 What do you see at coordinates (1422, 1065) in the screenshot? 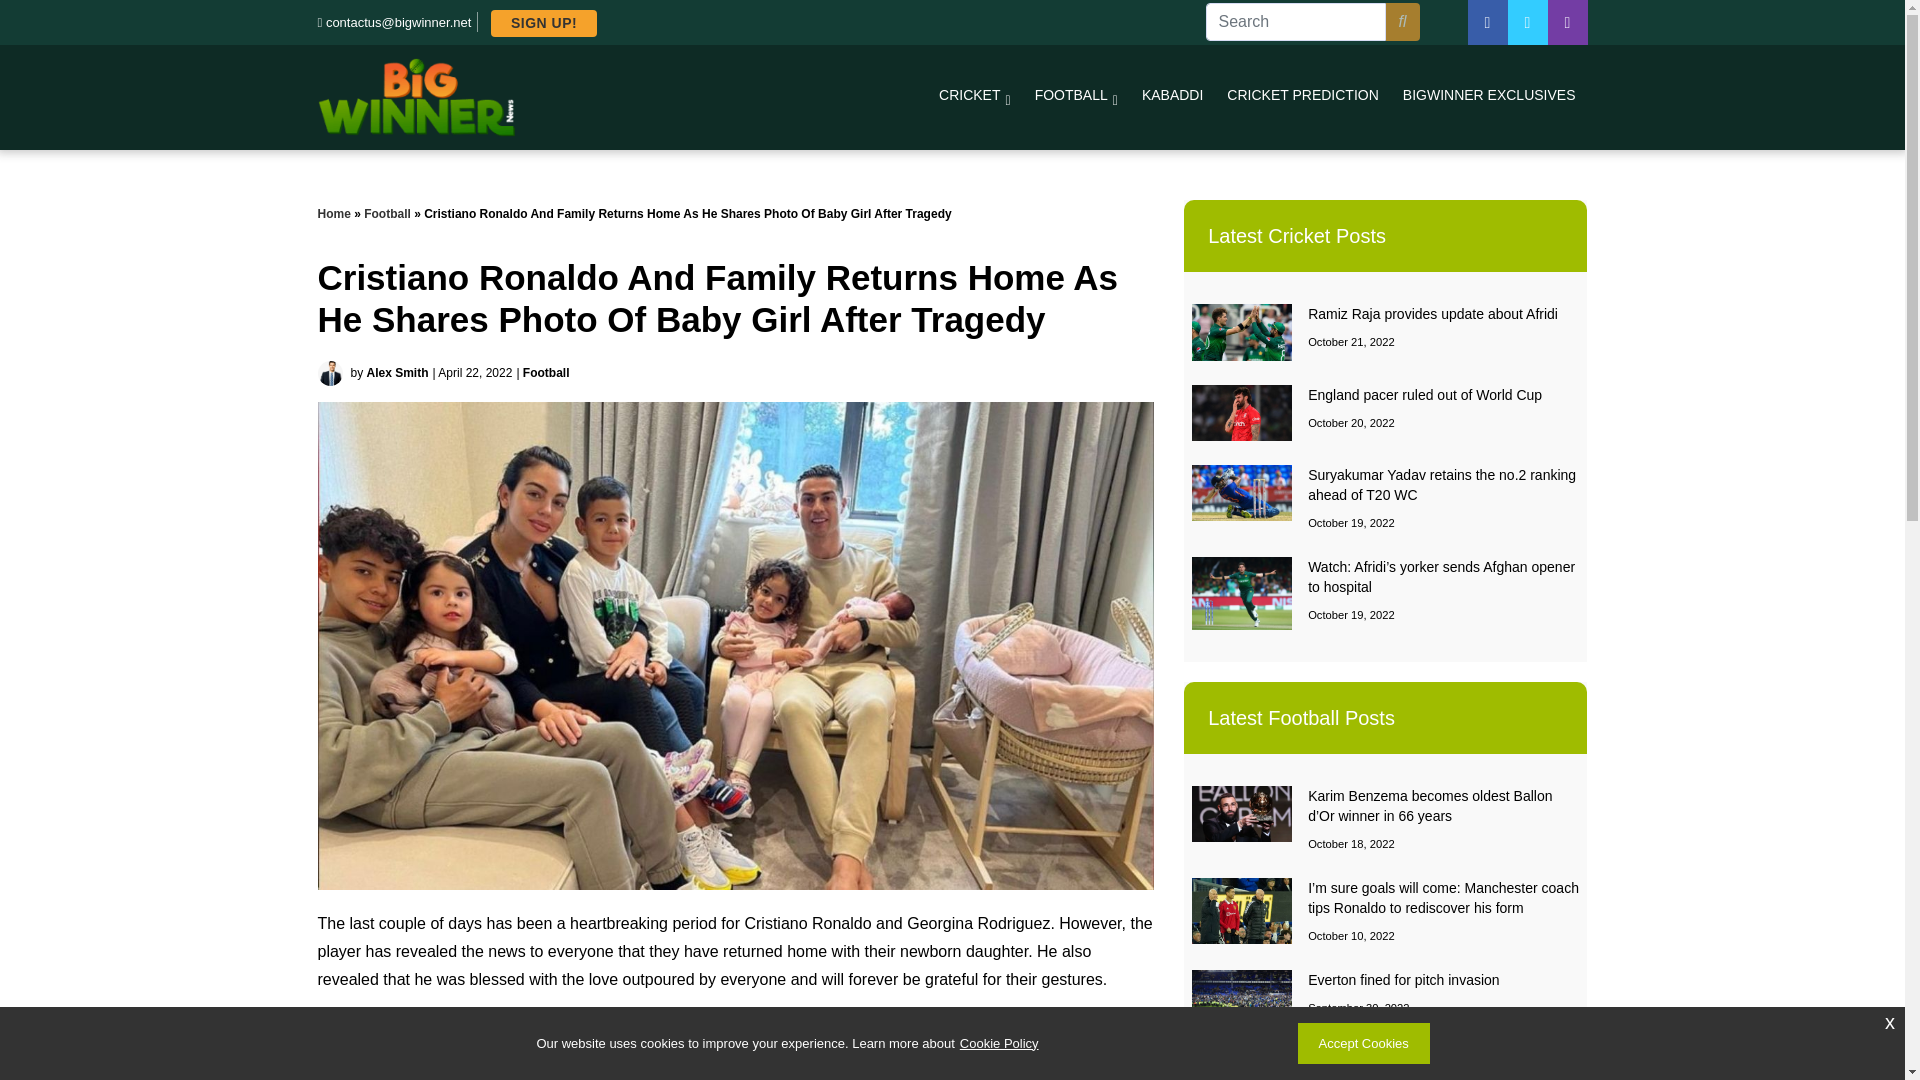
I see `Spain drops all 15 players, coach not resigning` at bounding box center [1422, 1065].